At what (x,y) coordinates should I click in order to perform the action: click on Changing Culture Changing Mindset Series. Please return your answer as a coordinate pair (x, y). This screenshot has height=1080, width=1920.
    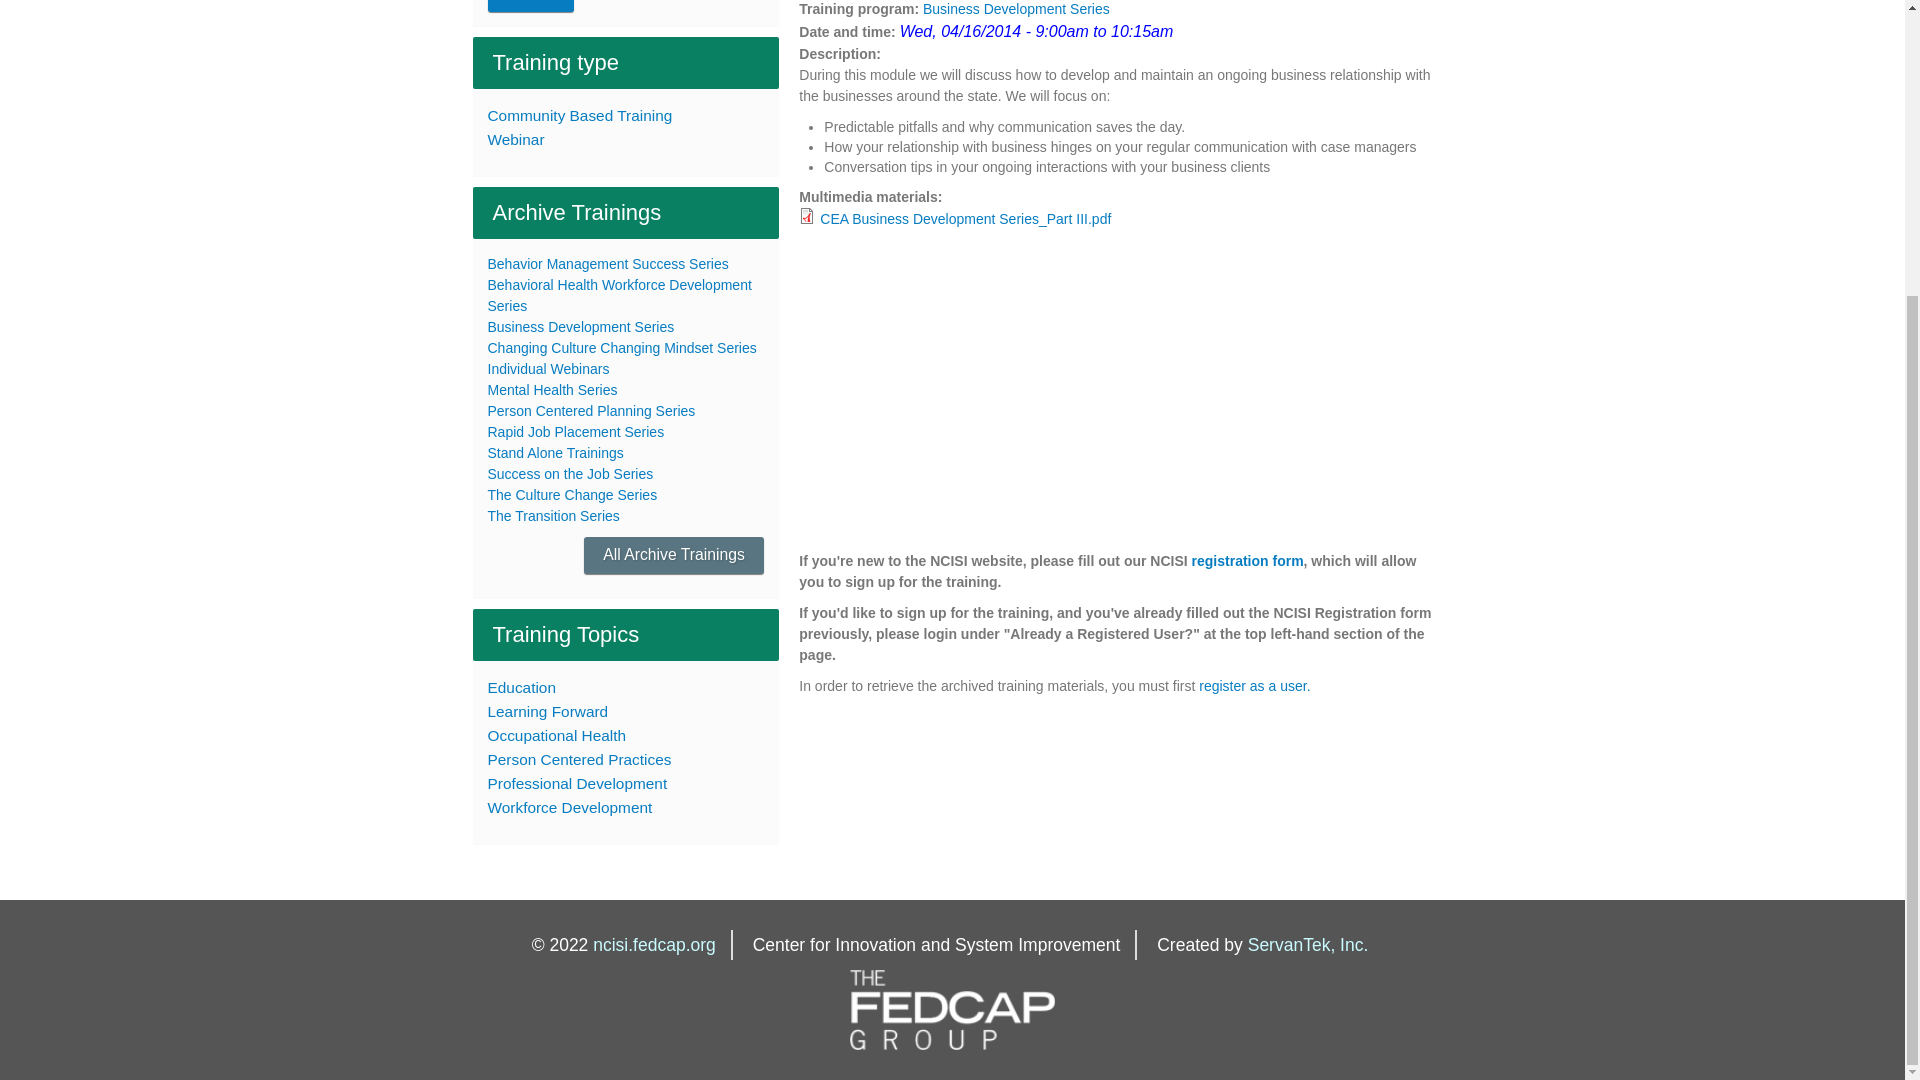
    Looking at the image, I should click on (622, 348).